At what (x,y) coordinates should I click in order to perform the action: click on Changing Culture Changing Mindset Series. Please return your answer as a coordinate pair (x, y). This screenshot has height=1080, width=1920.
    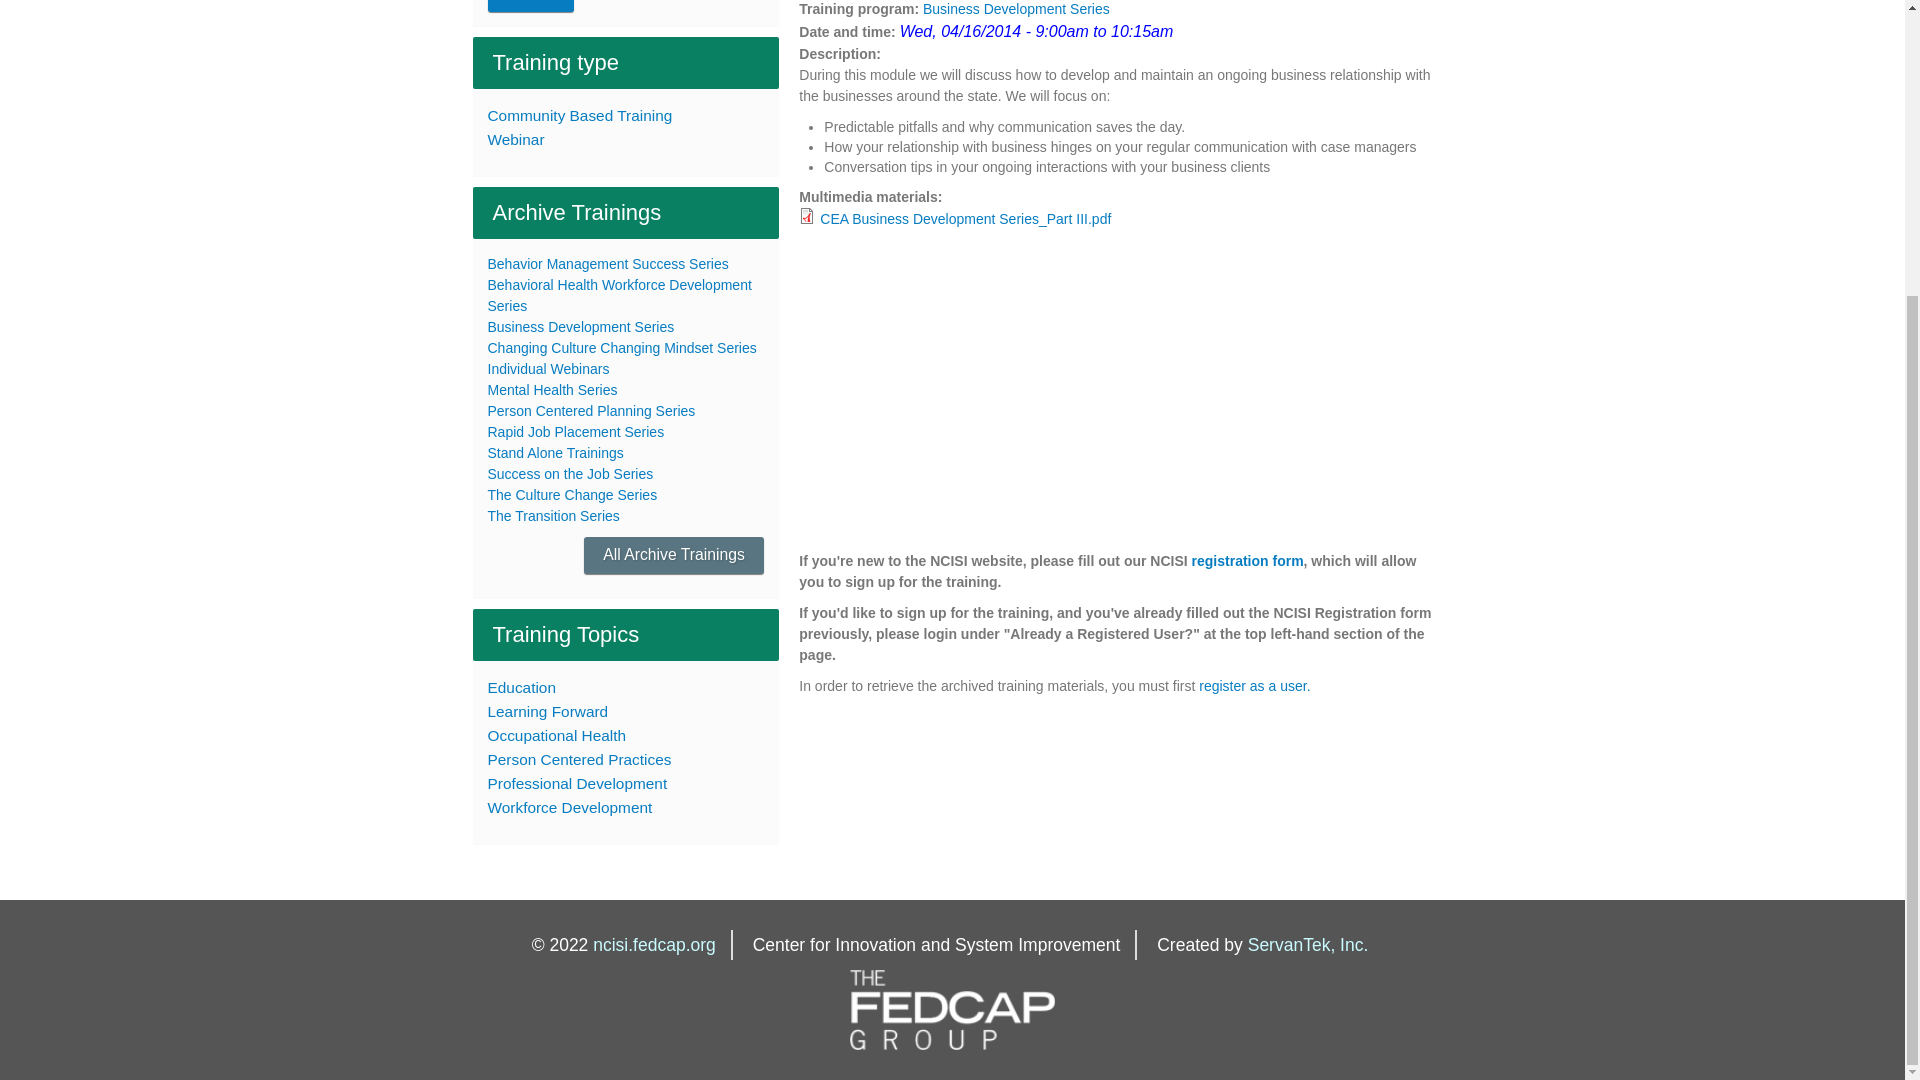
    Looking at the image, I should click on (622, 348).